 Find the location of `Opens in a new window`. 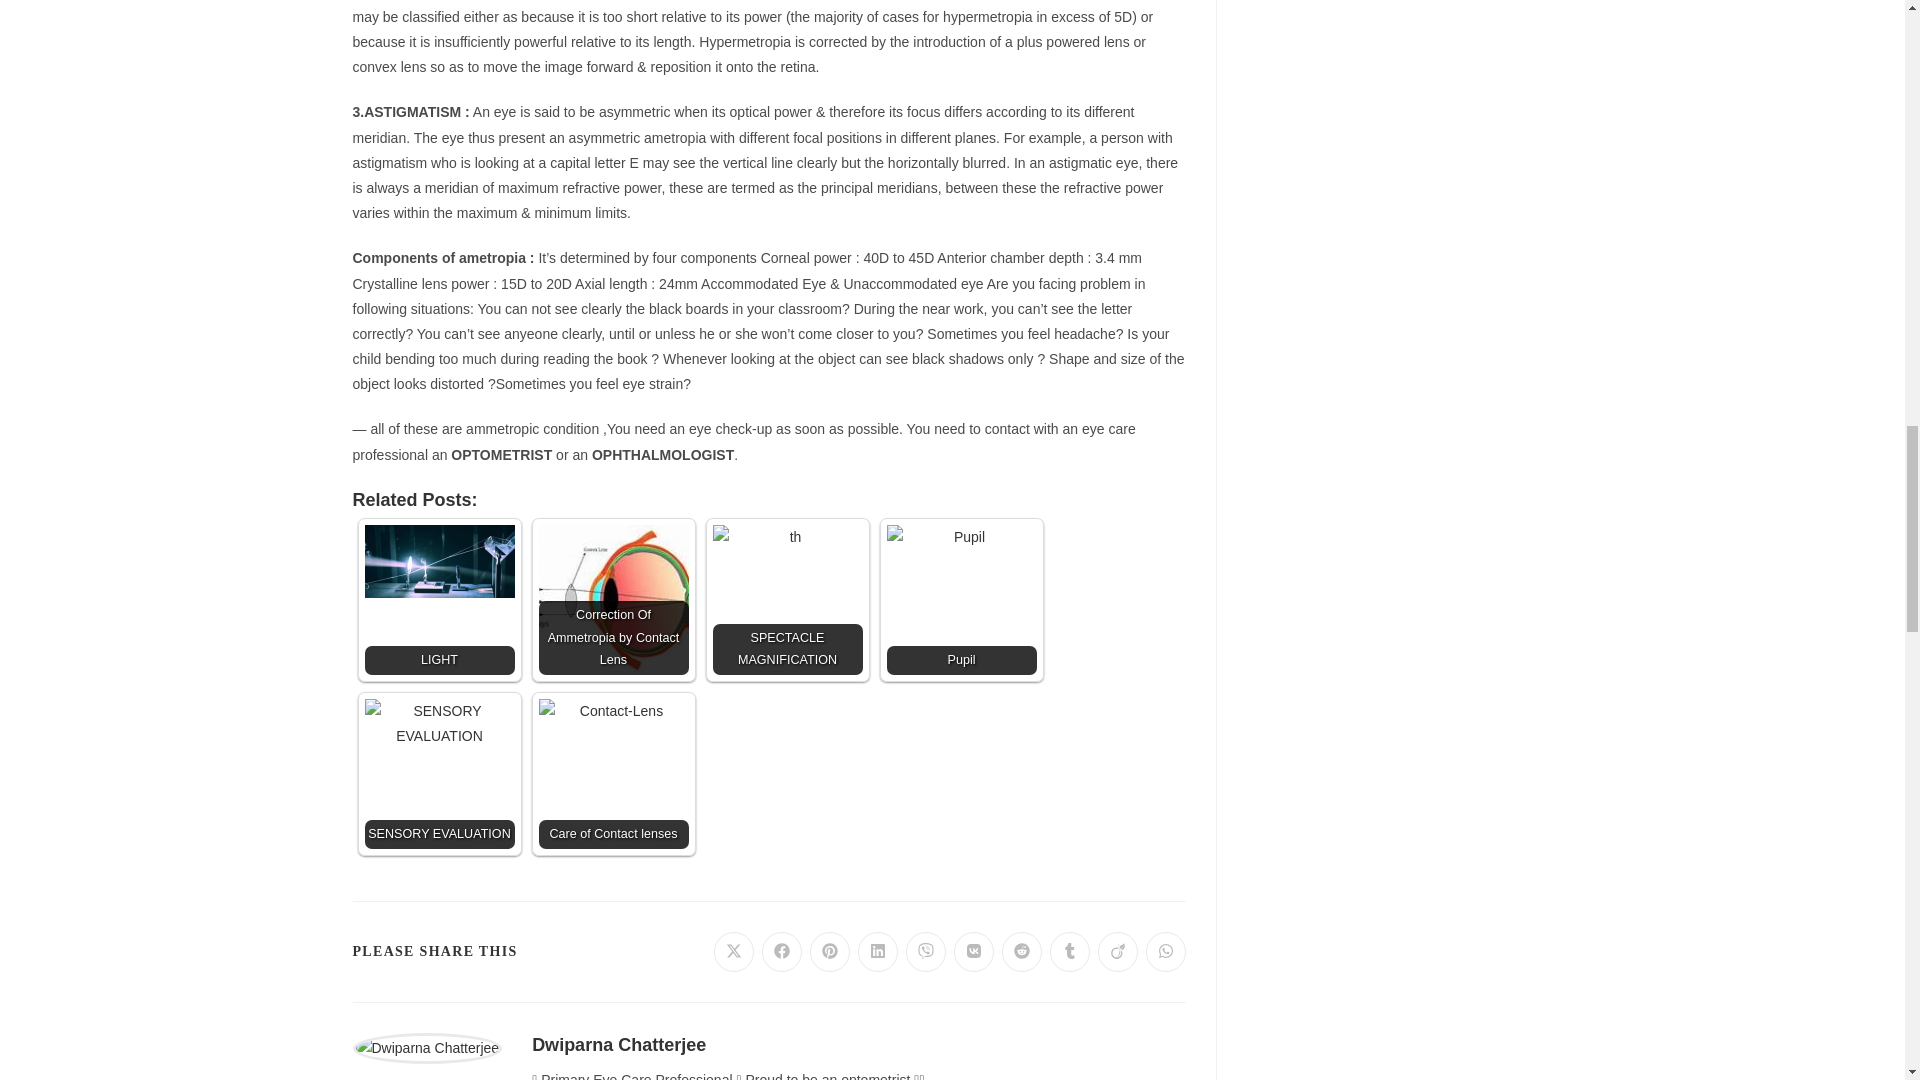

Opens in a new window is located at coordinates (878, 952).